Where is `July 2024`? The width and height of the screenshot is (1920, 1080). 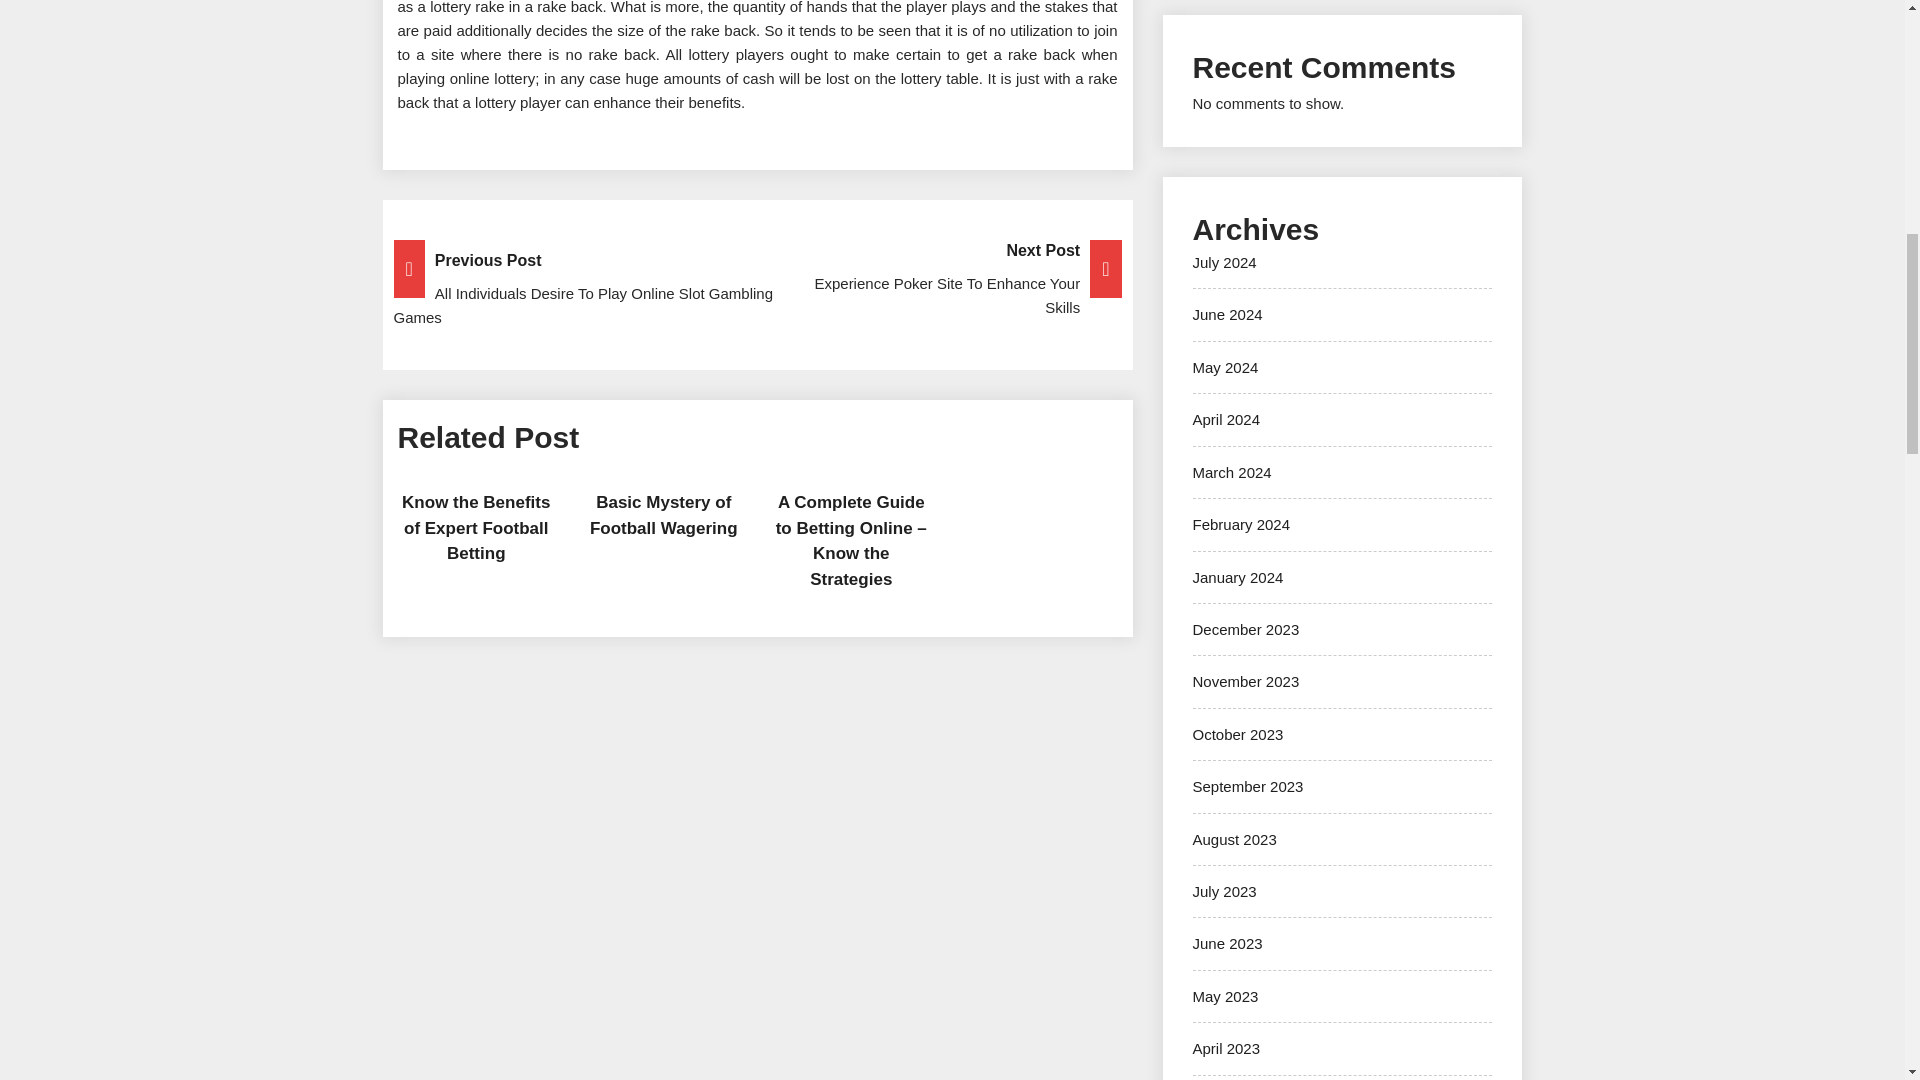
July 2024 is located at coordinates (1224, 262).